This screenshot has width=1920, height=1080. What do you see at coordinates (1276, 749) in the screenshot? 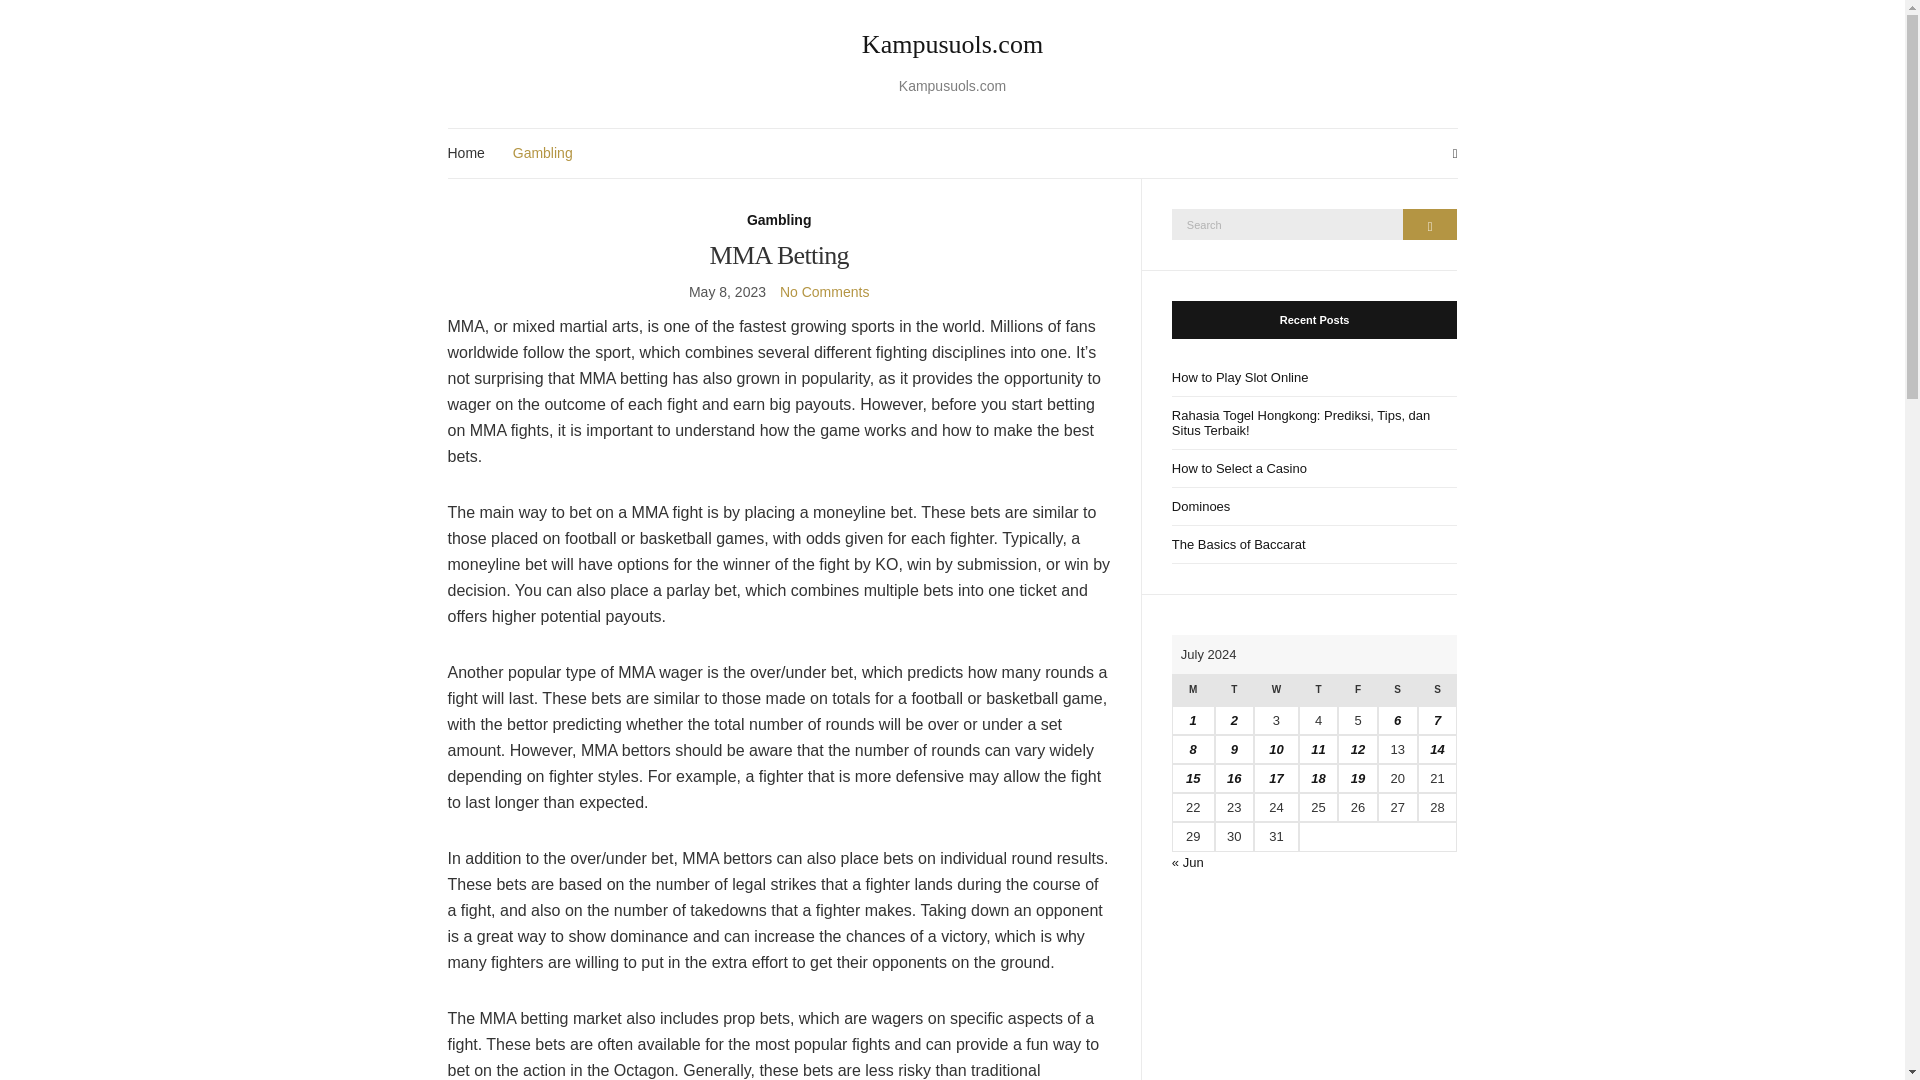
I see `10` at bounding box center [1276, 749].